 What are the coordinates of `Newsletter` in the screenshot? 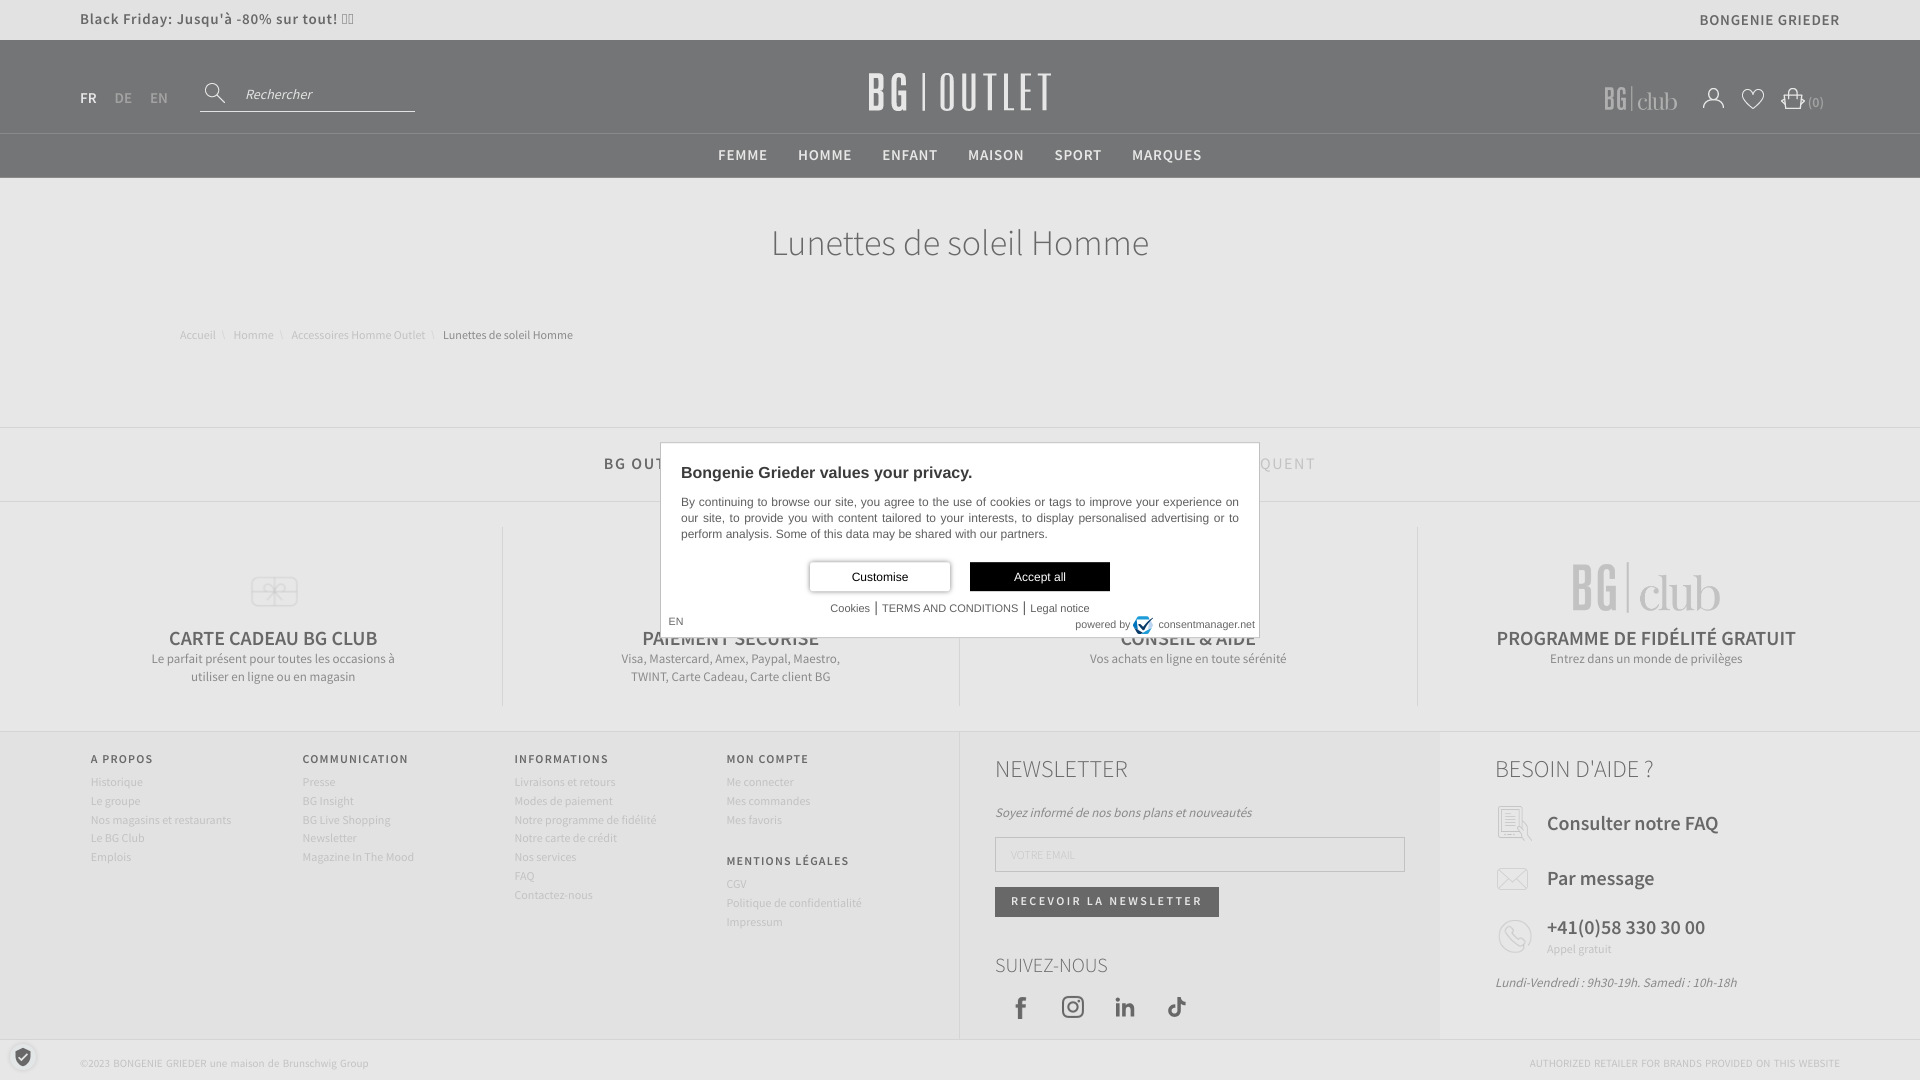 It's located at (330, 838).